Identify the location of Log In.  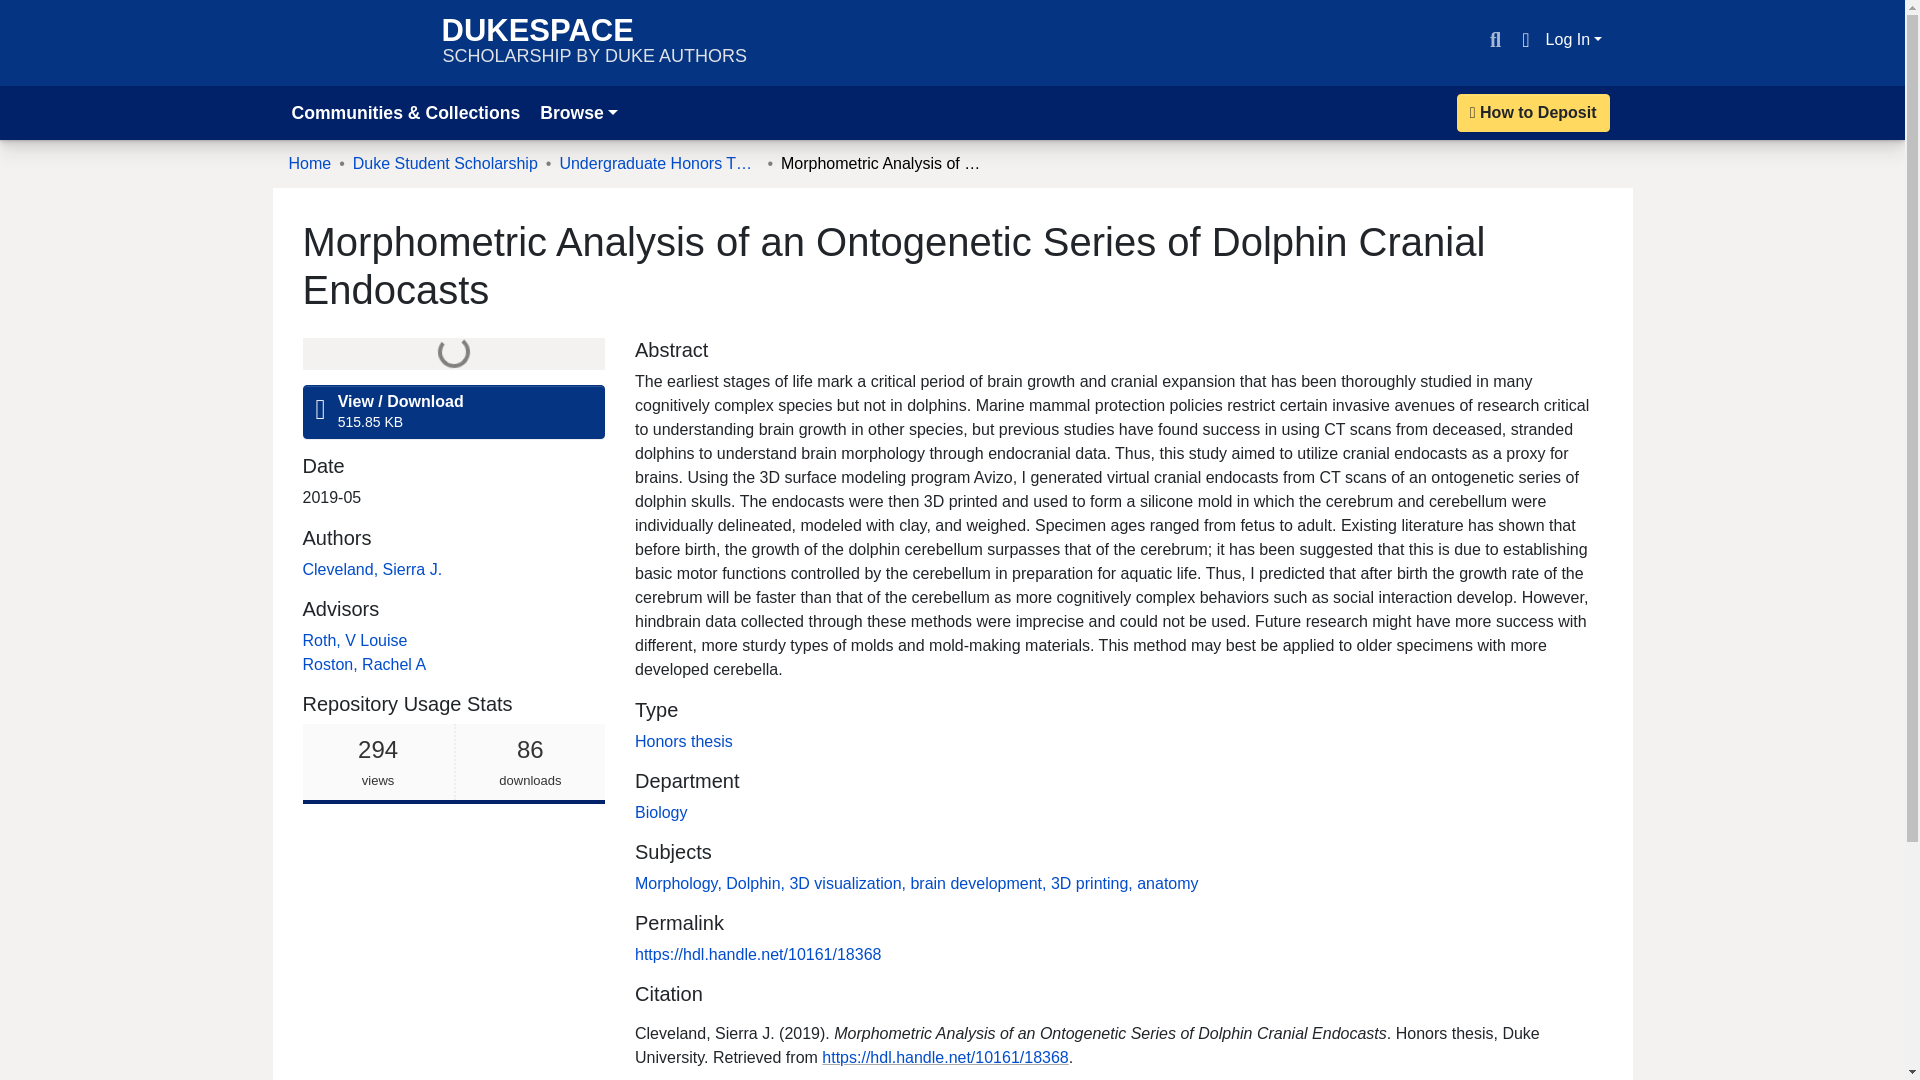
(1574, 39).